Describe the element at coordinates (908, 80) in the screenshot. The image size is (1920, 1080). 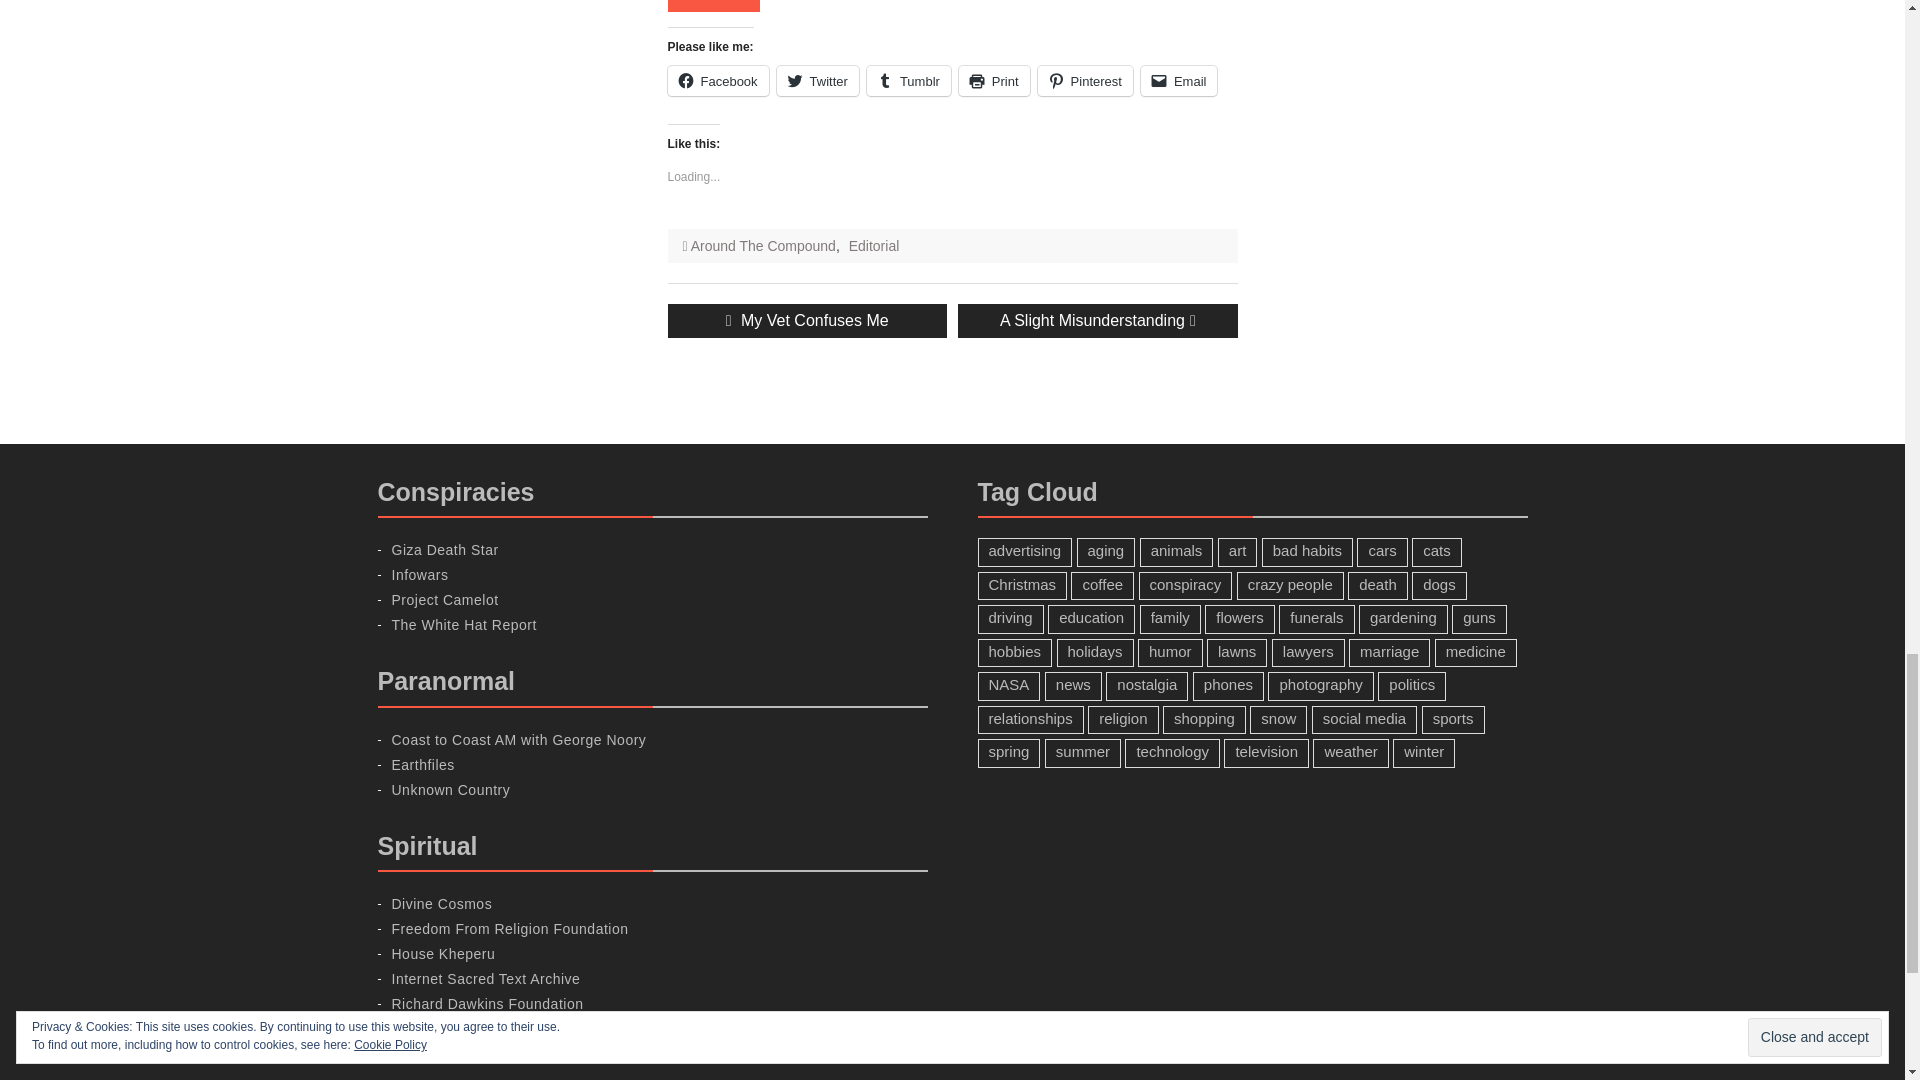
I see `Tumblr` at that location.